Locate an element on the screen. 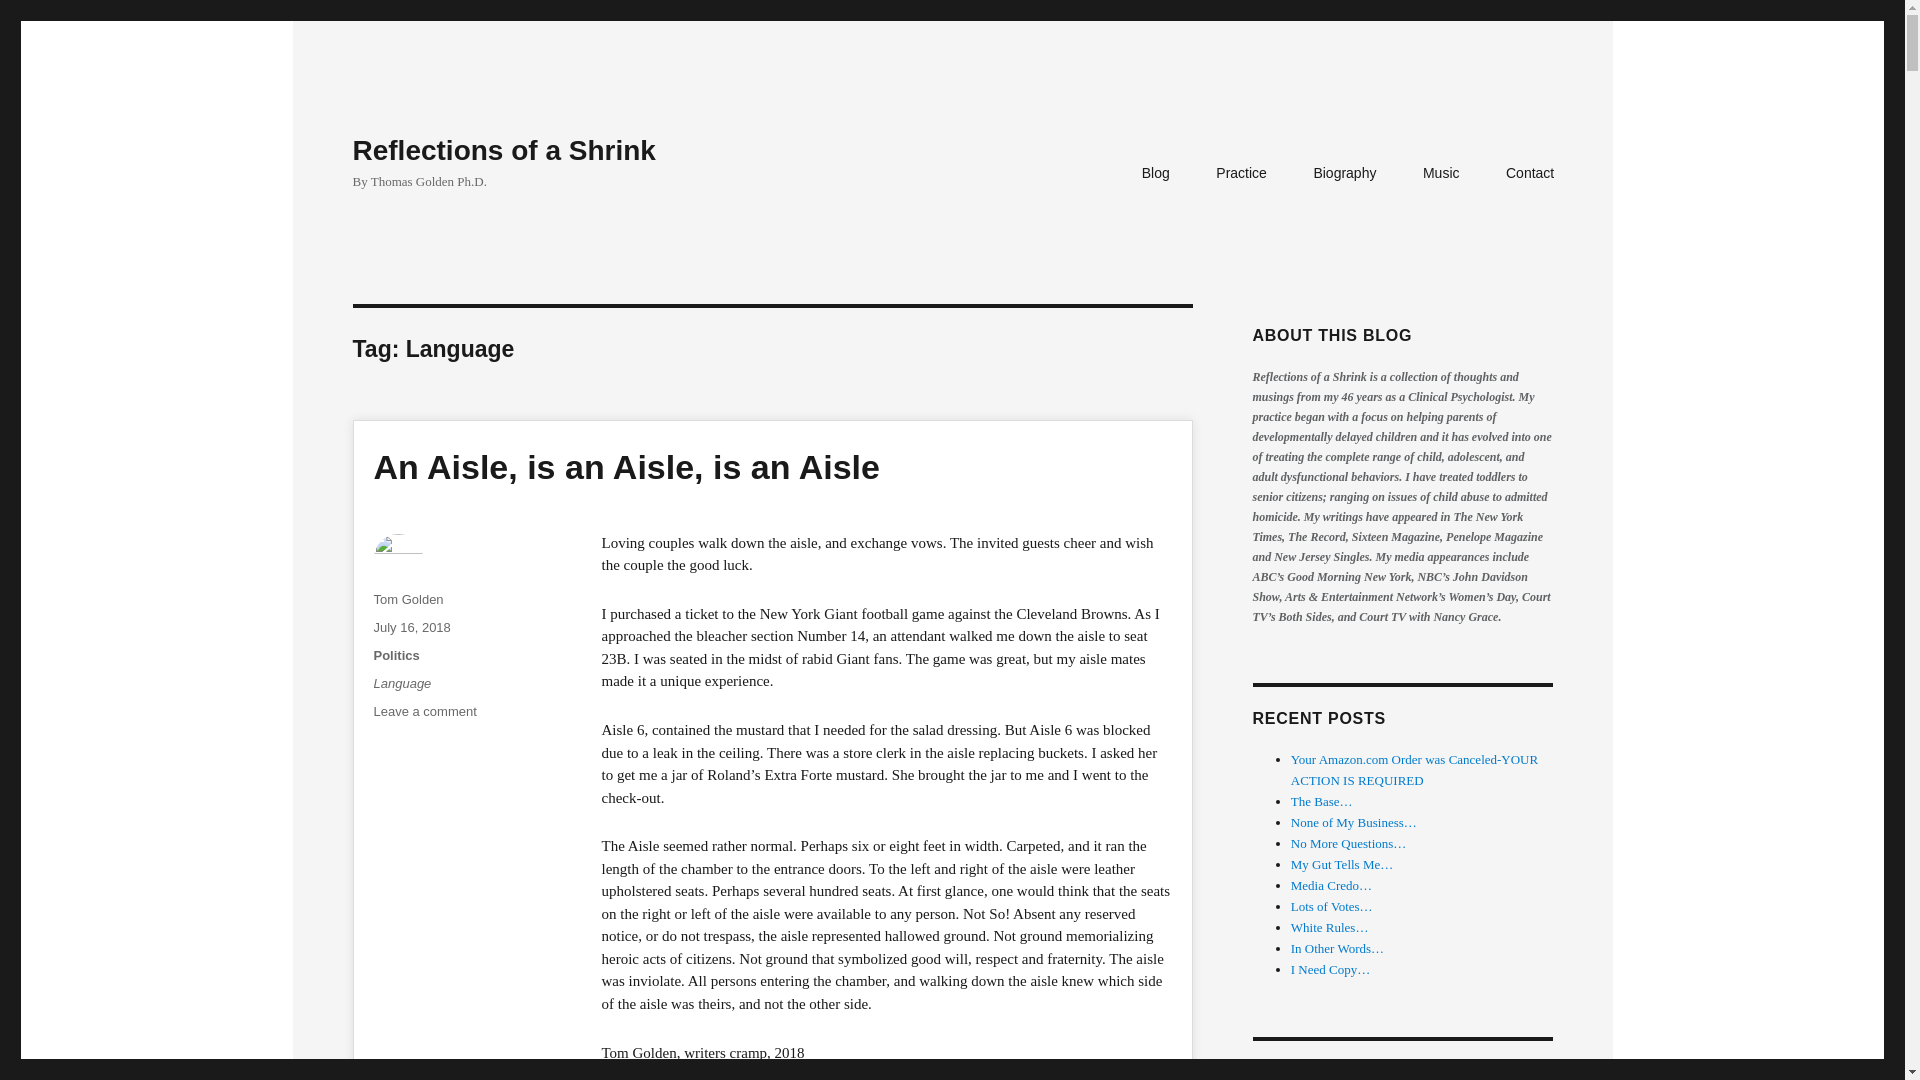 Image resolution: width=1920 pixels, height=1080 pixels. Practice is located at coordinates (1240, 174).